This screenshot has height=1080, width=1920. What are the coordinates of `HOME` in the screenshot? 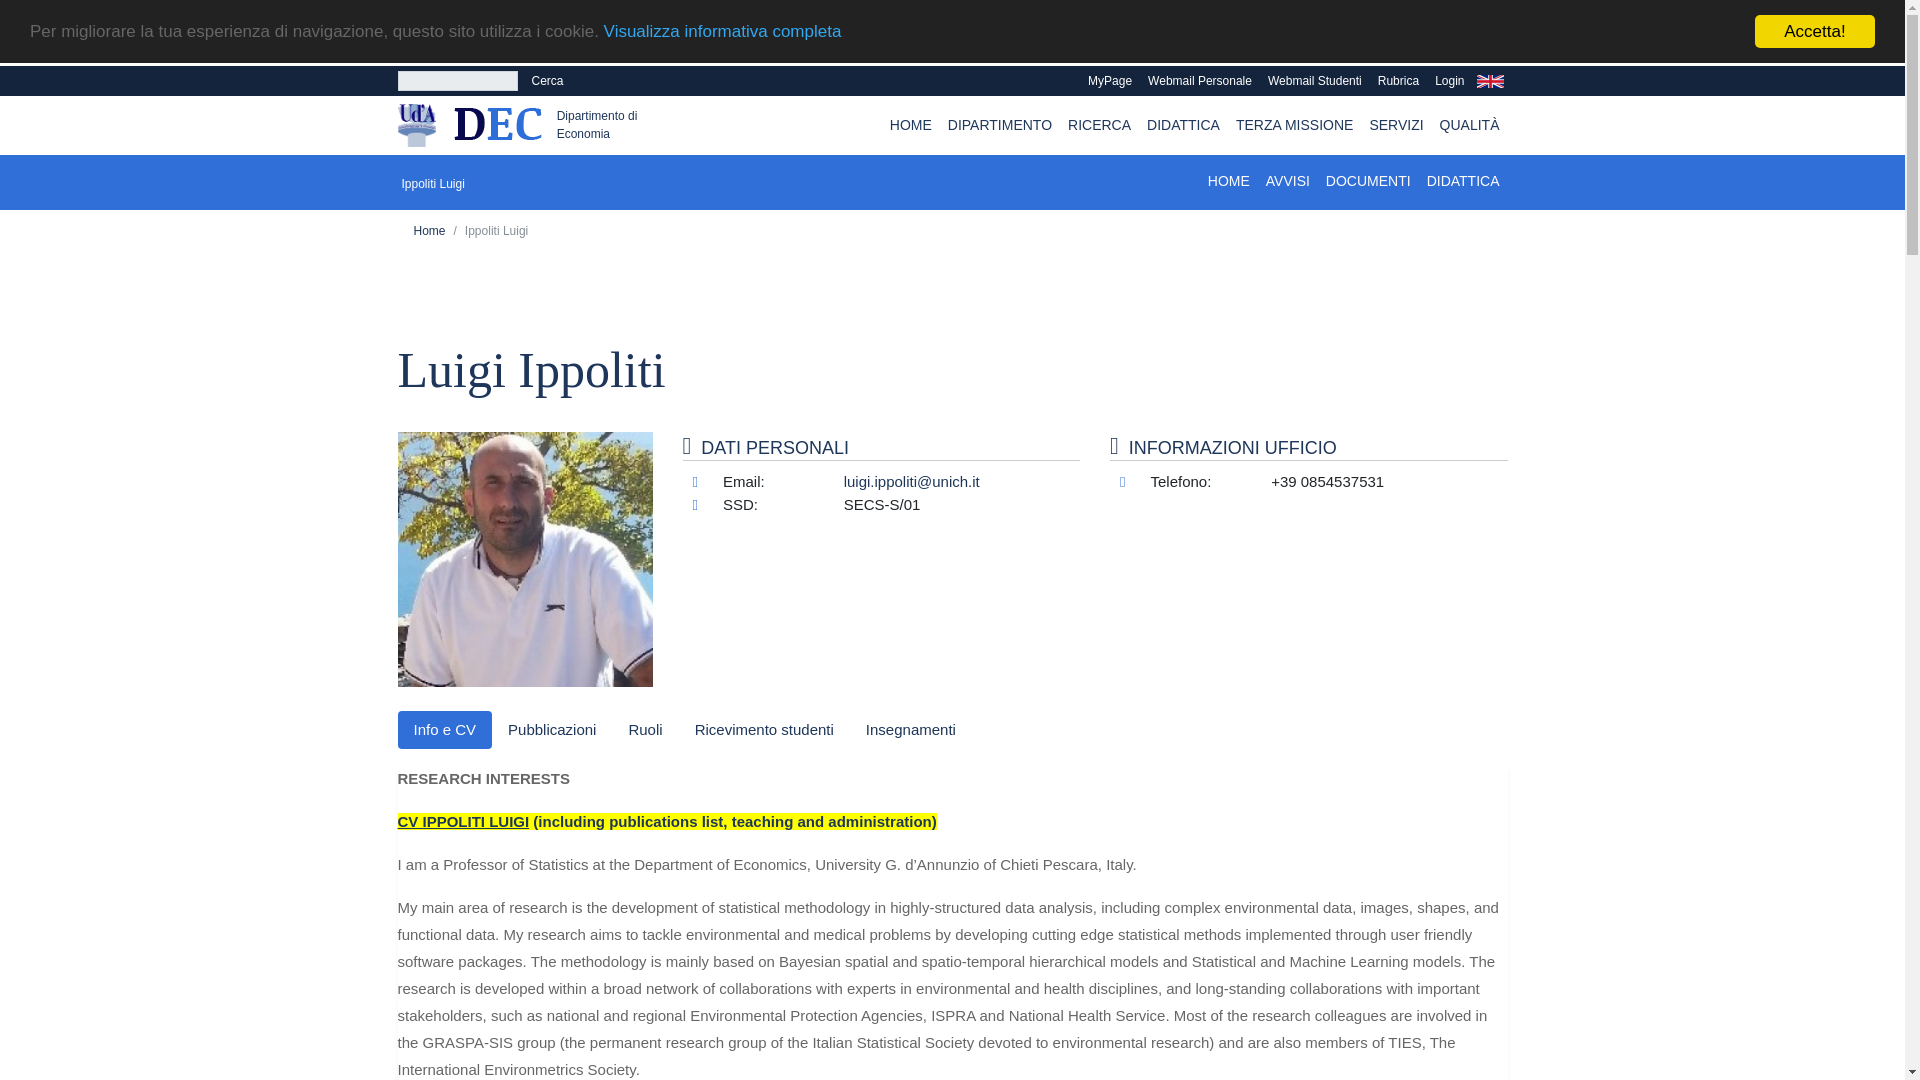 It's located at (910, 118).